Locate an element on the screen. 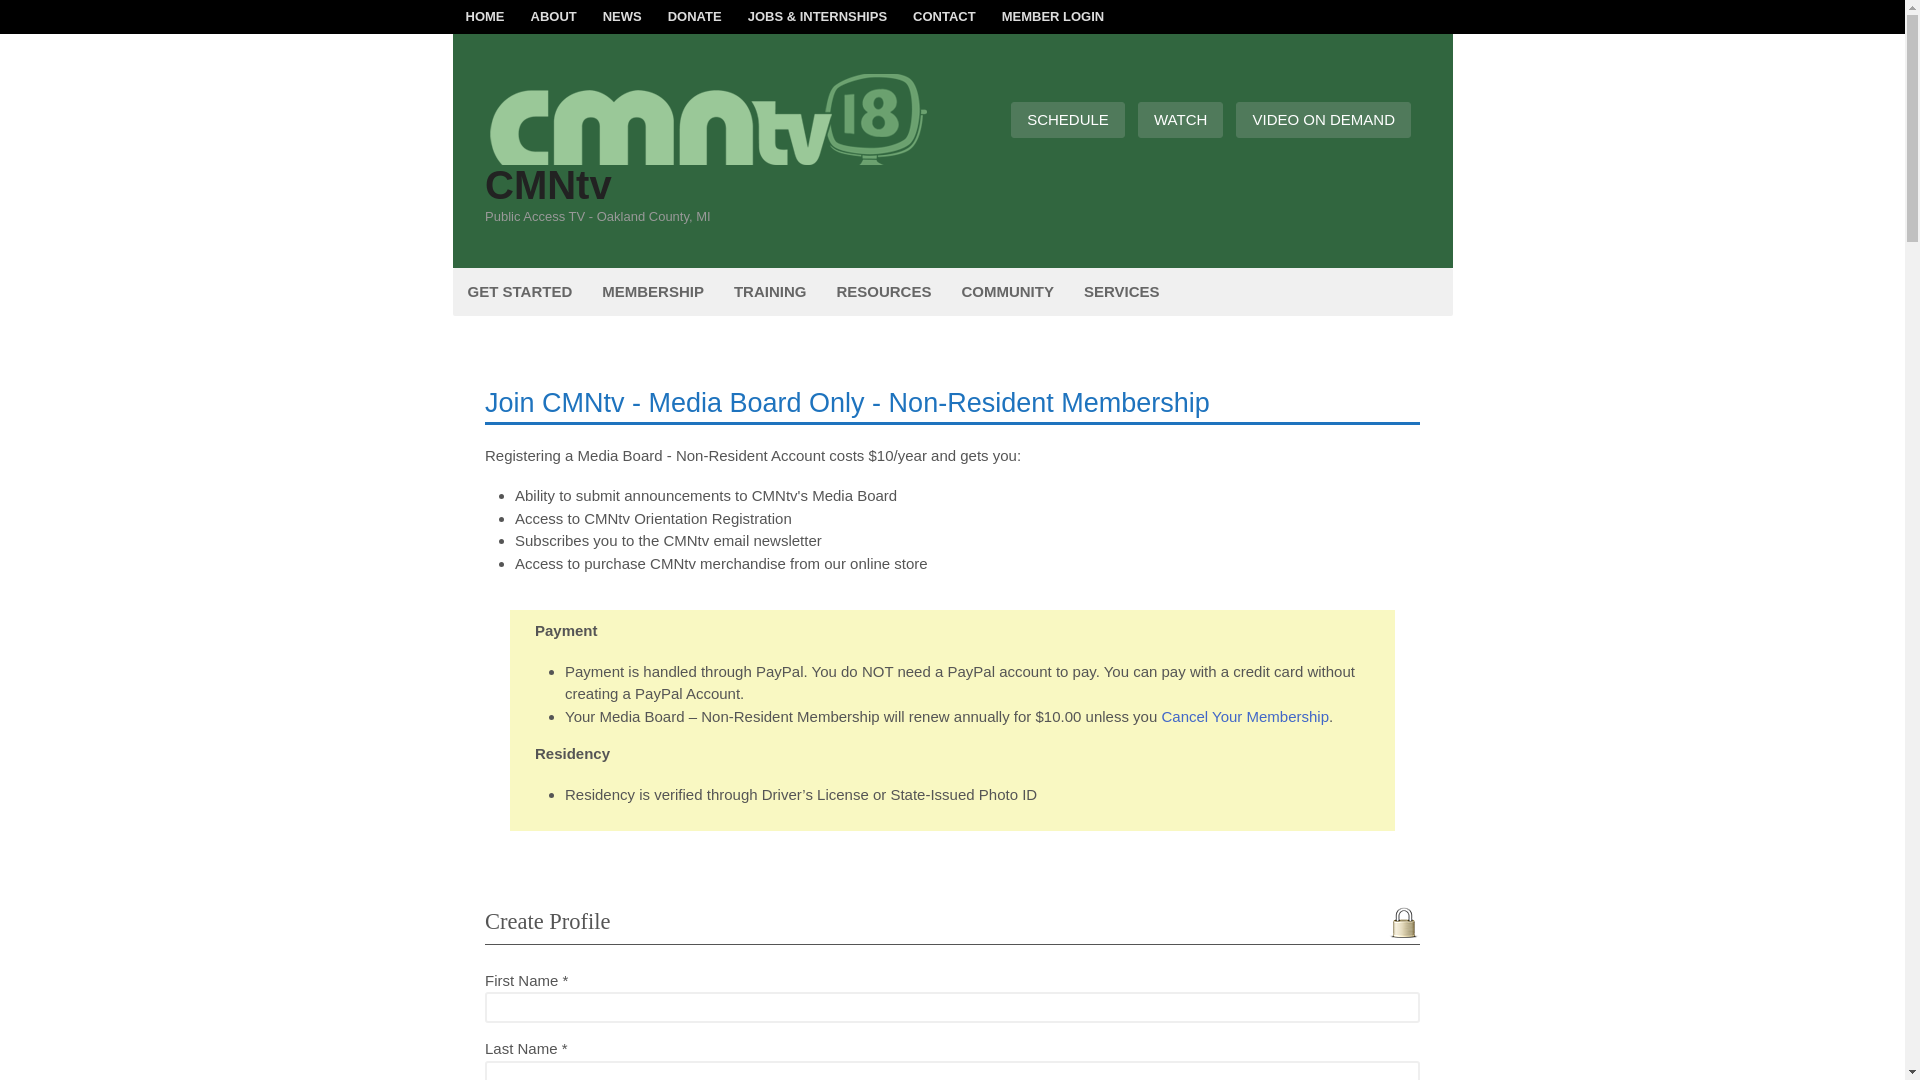 This screenshot has height=1080, width=1920. SCHEDULE is located at coordinates (1068, 120).